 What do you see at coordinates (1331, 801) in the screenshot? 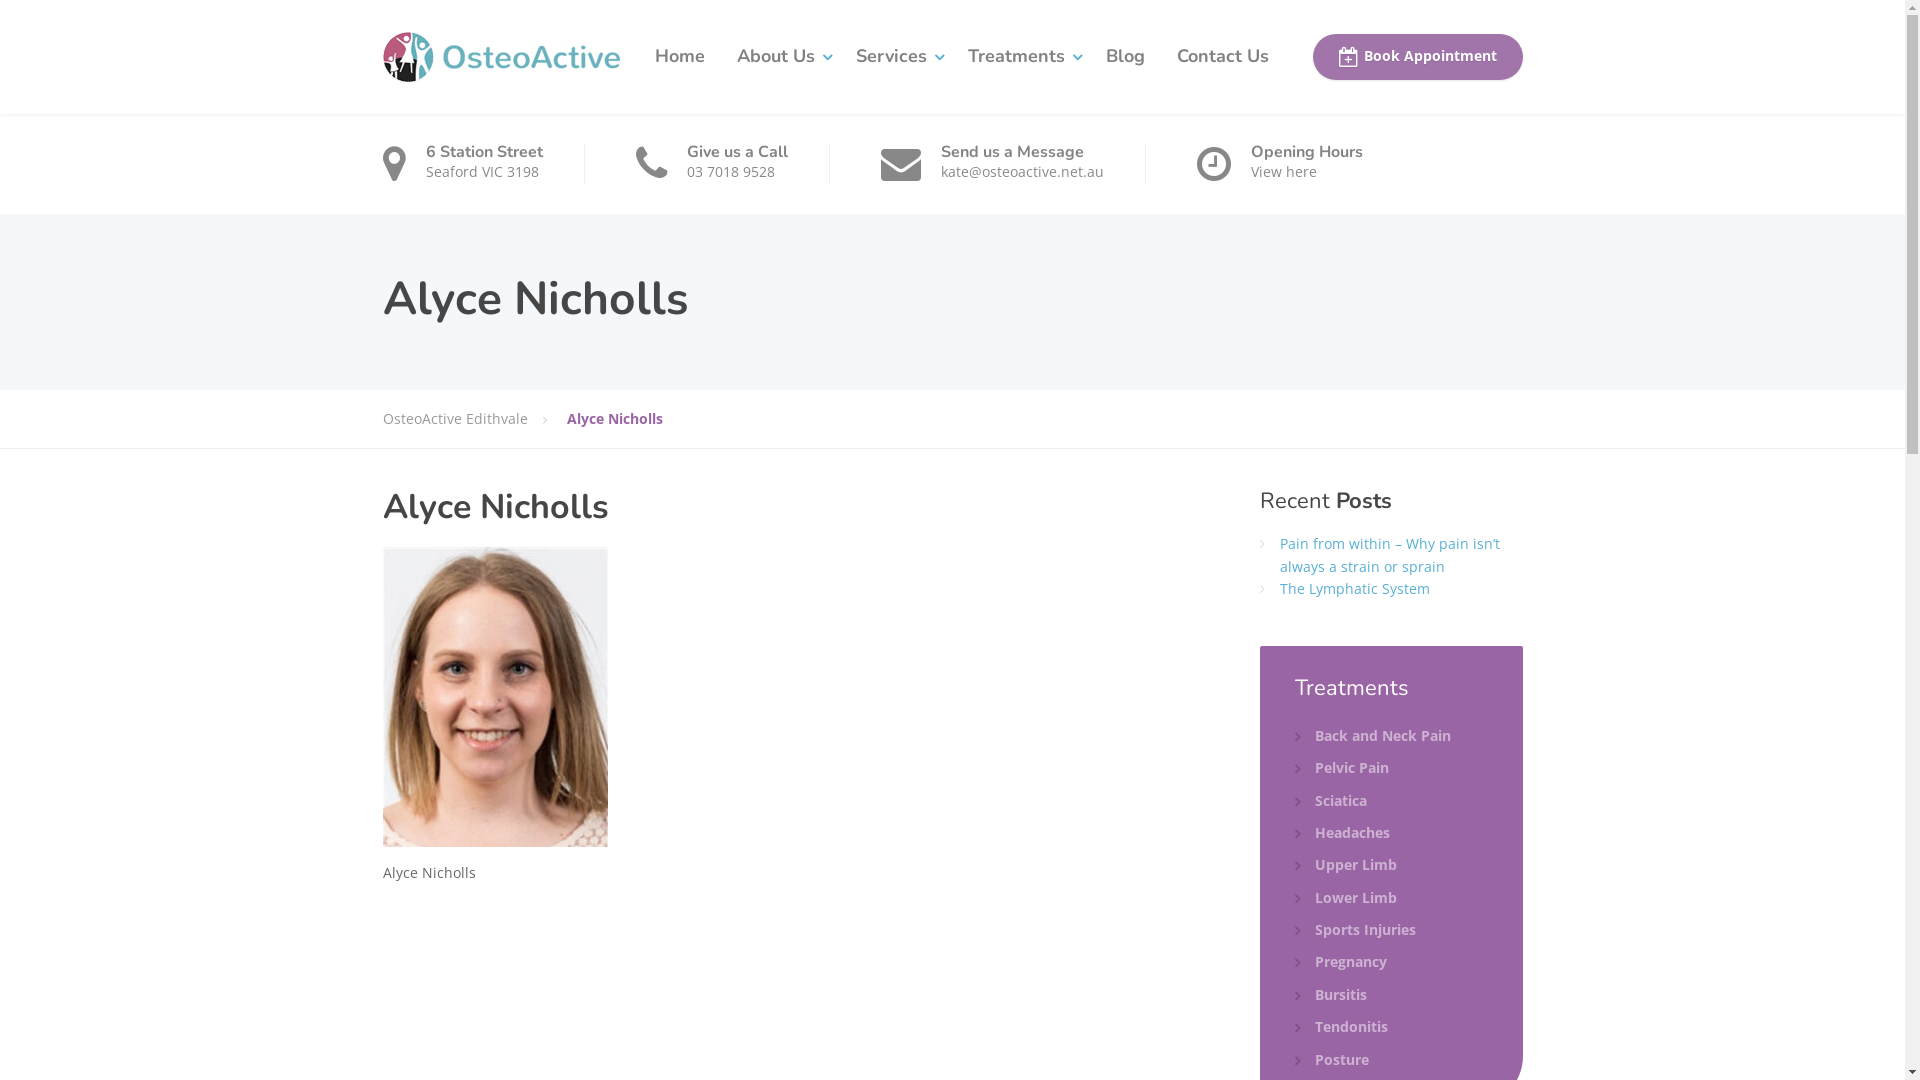
I see `Sciatica` at bounding box center [1331, 801].